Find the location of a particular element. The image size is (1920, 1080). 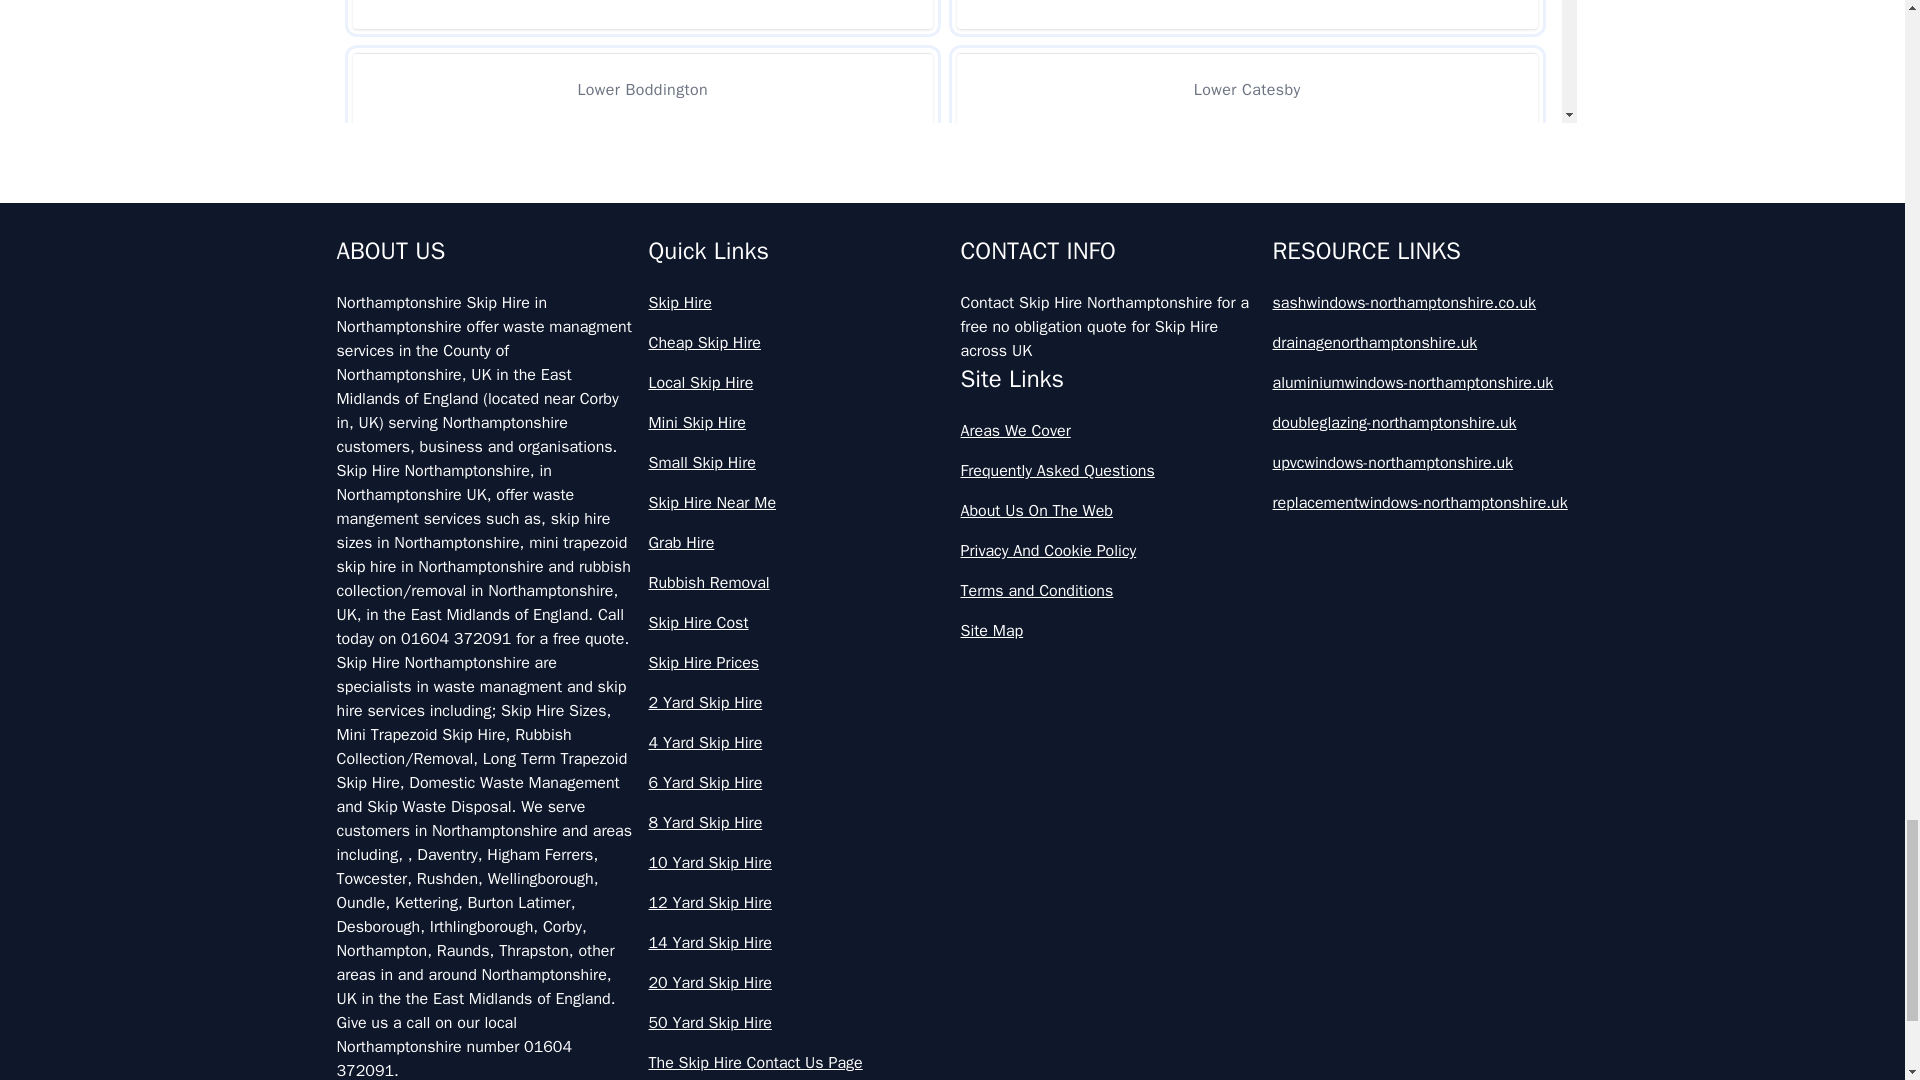

Upper Boddington is located at coordinates (1246, 186).